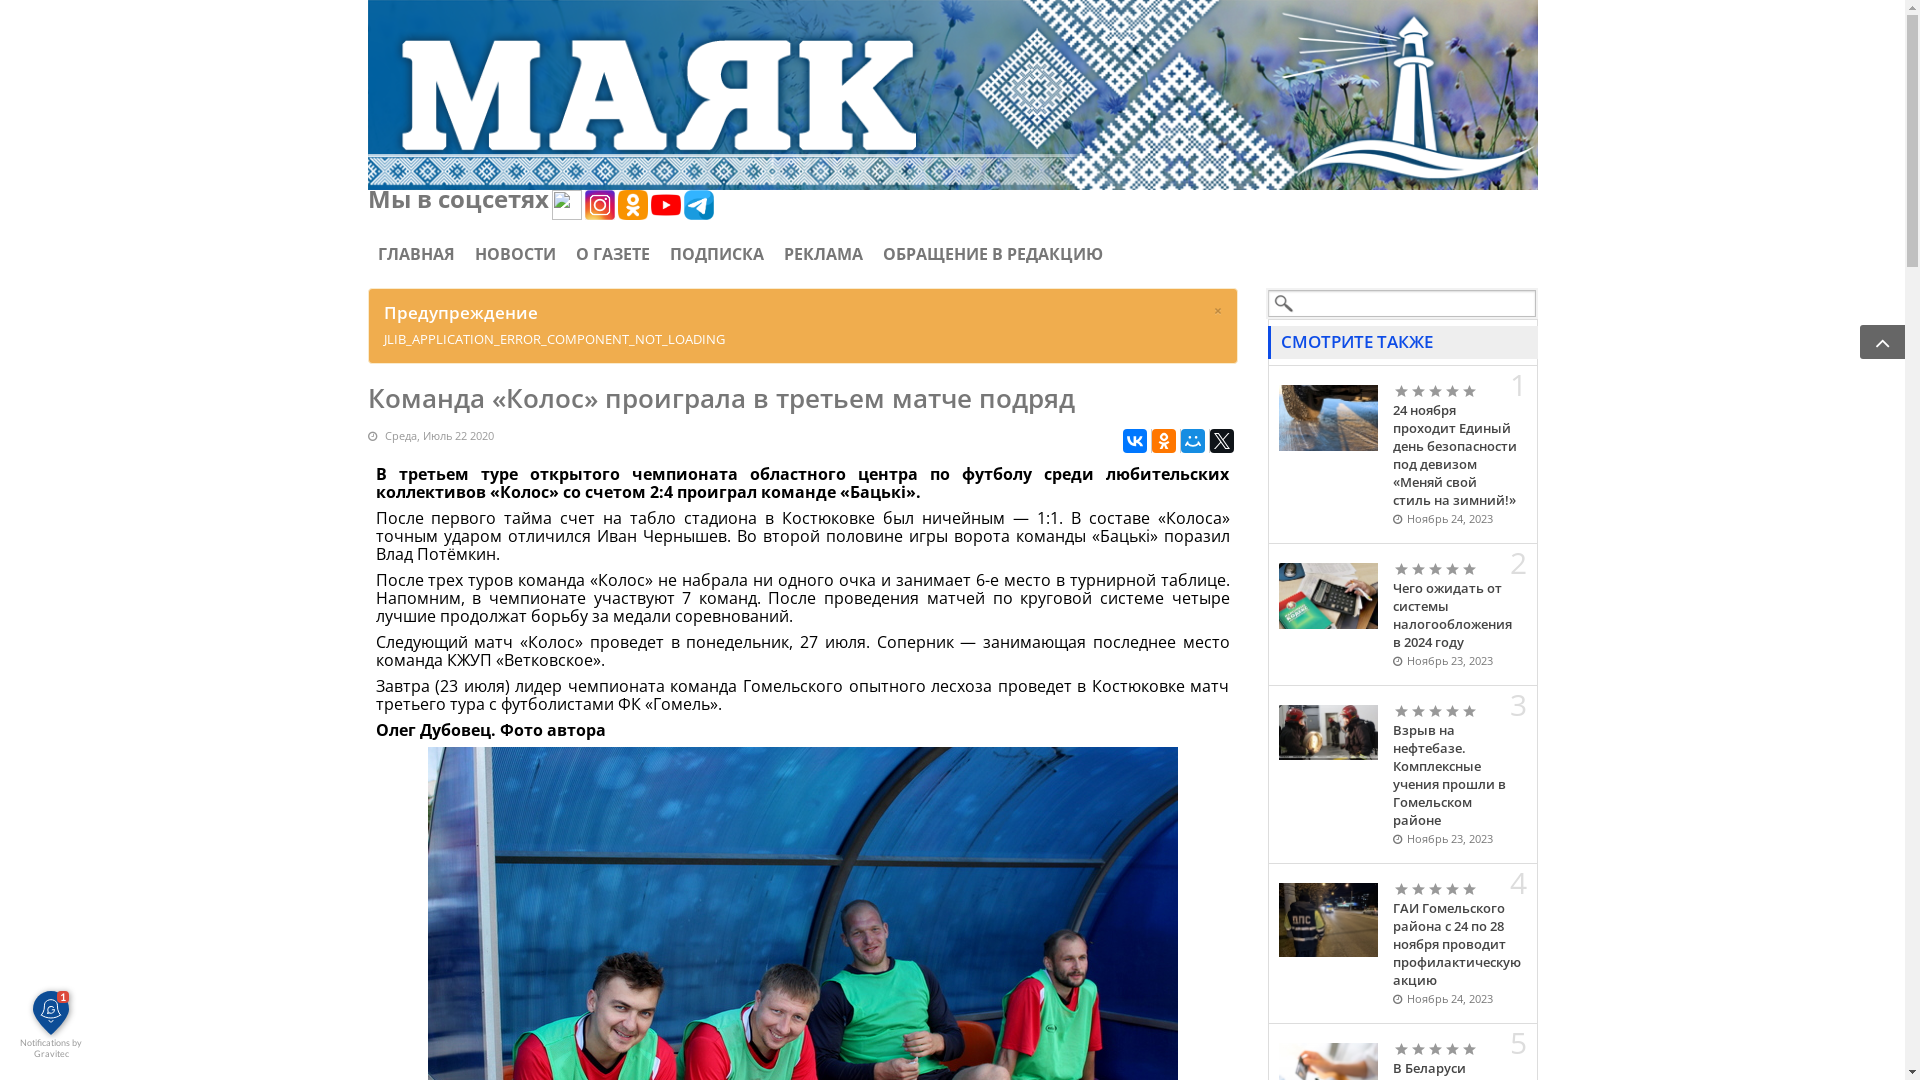 The image size is (1920, 1080). What do you see at coordinates (1410, 711) in the screenshot?
I see `2` at bounding box center [1410, 711].